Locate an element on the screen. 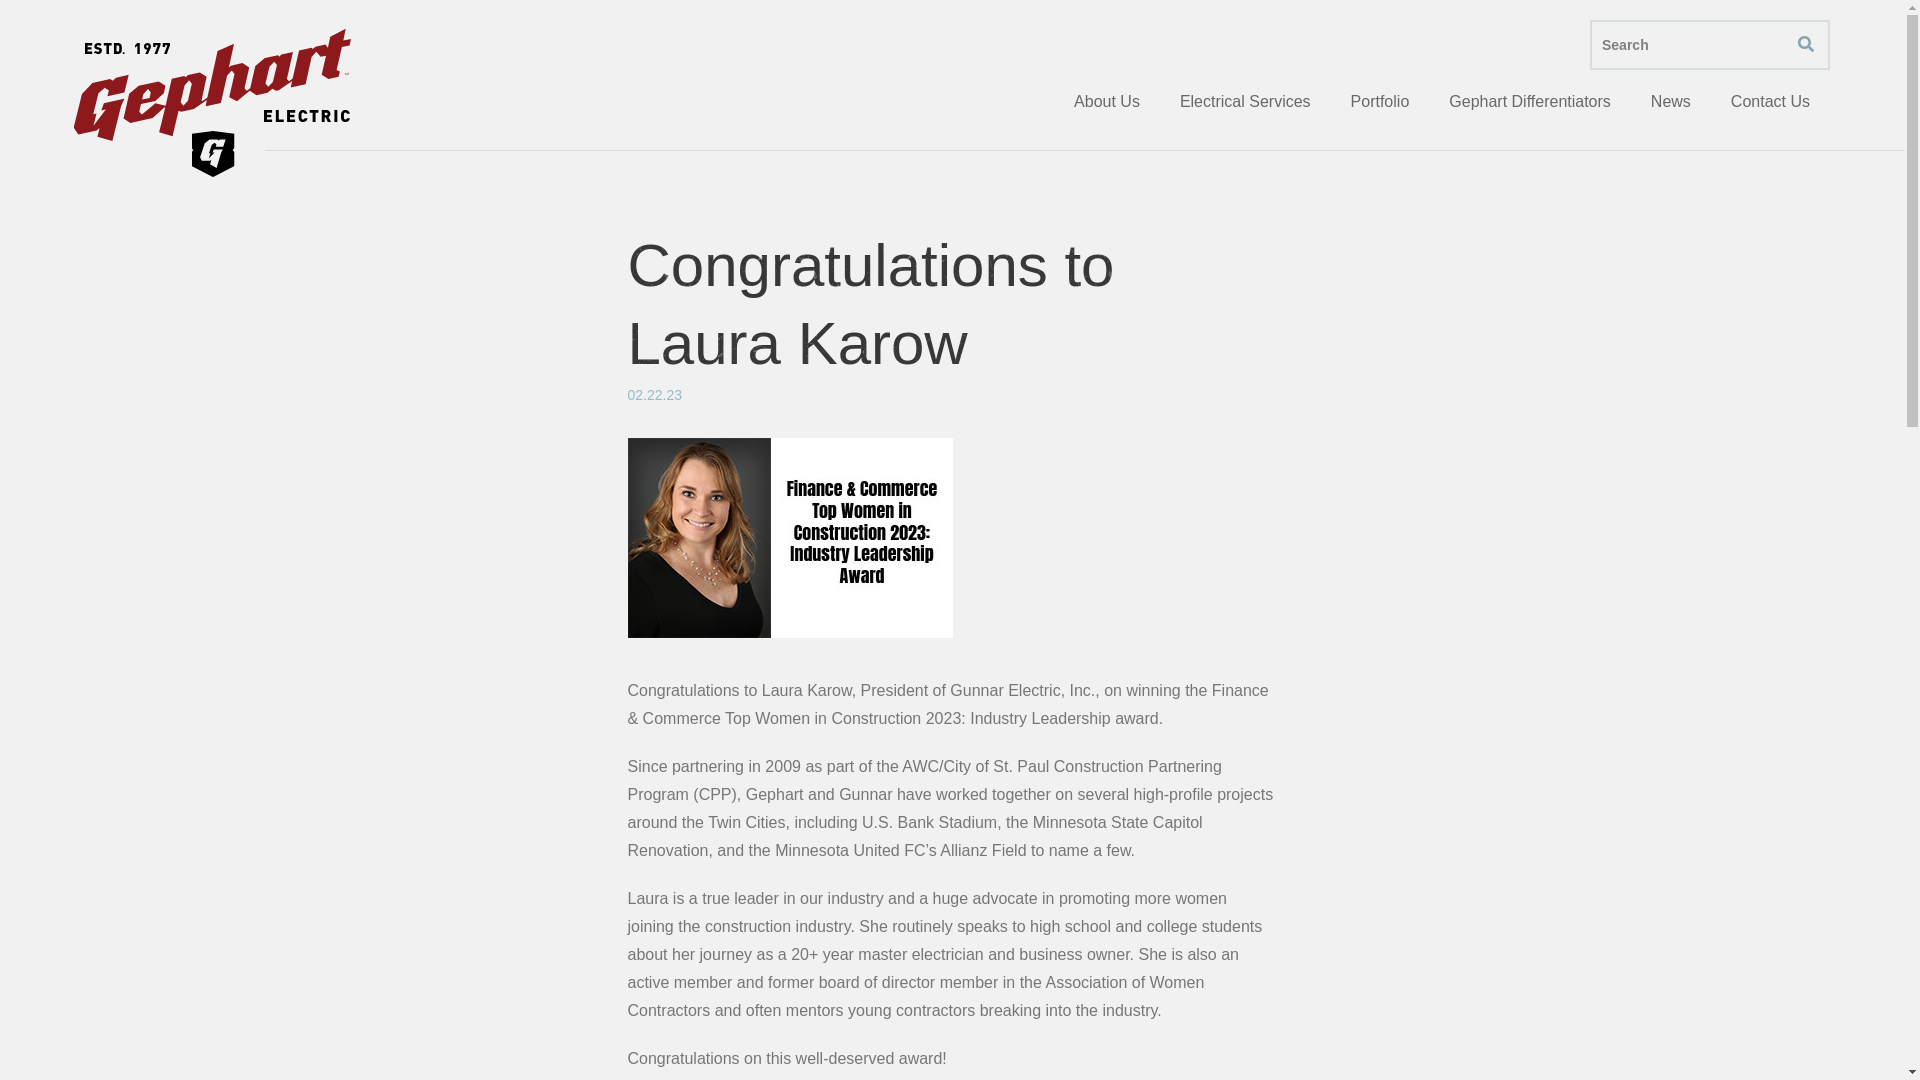 The width and height of the screenshot is (1920, 1080). Electrical Services is located at coordinates (1244, 110).